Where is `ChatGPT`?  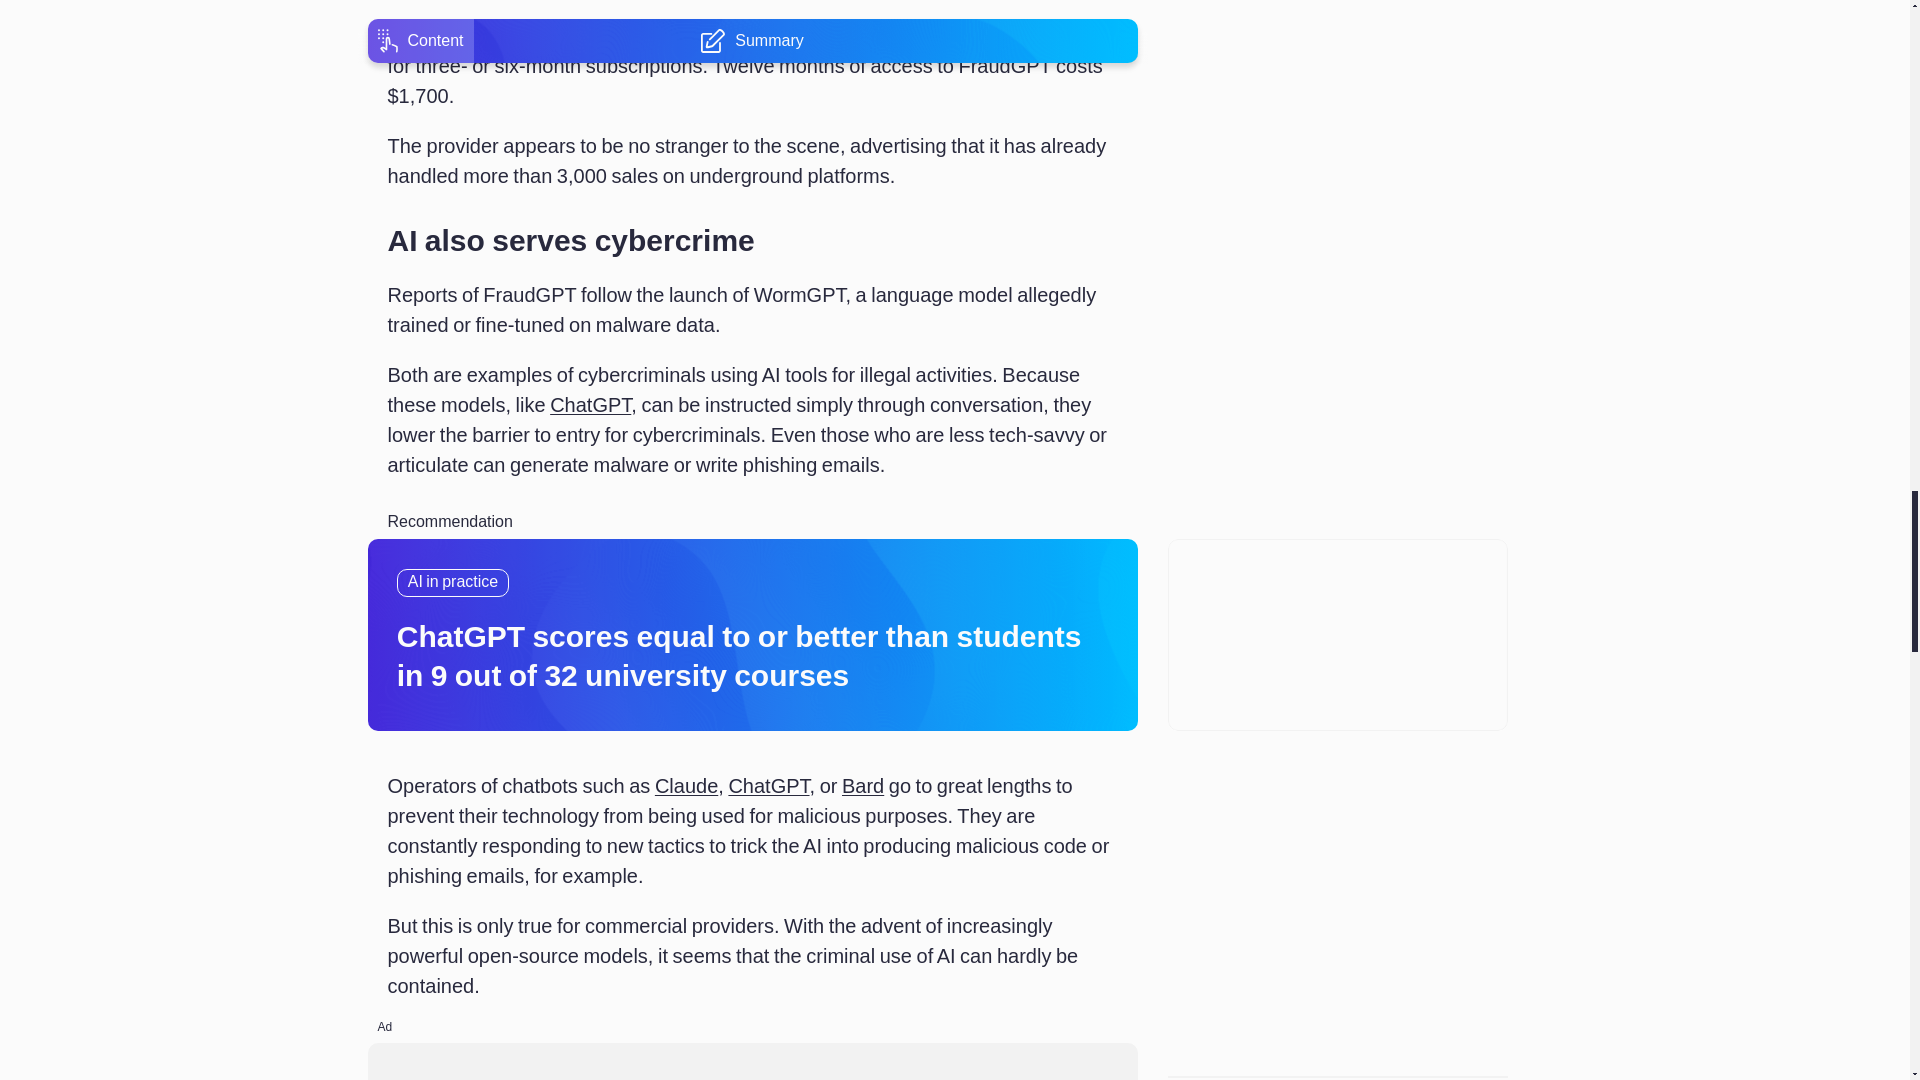 ChatGPT is located at coordinates (590, 404).